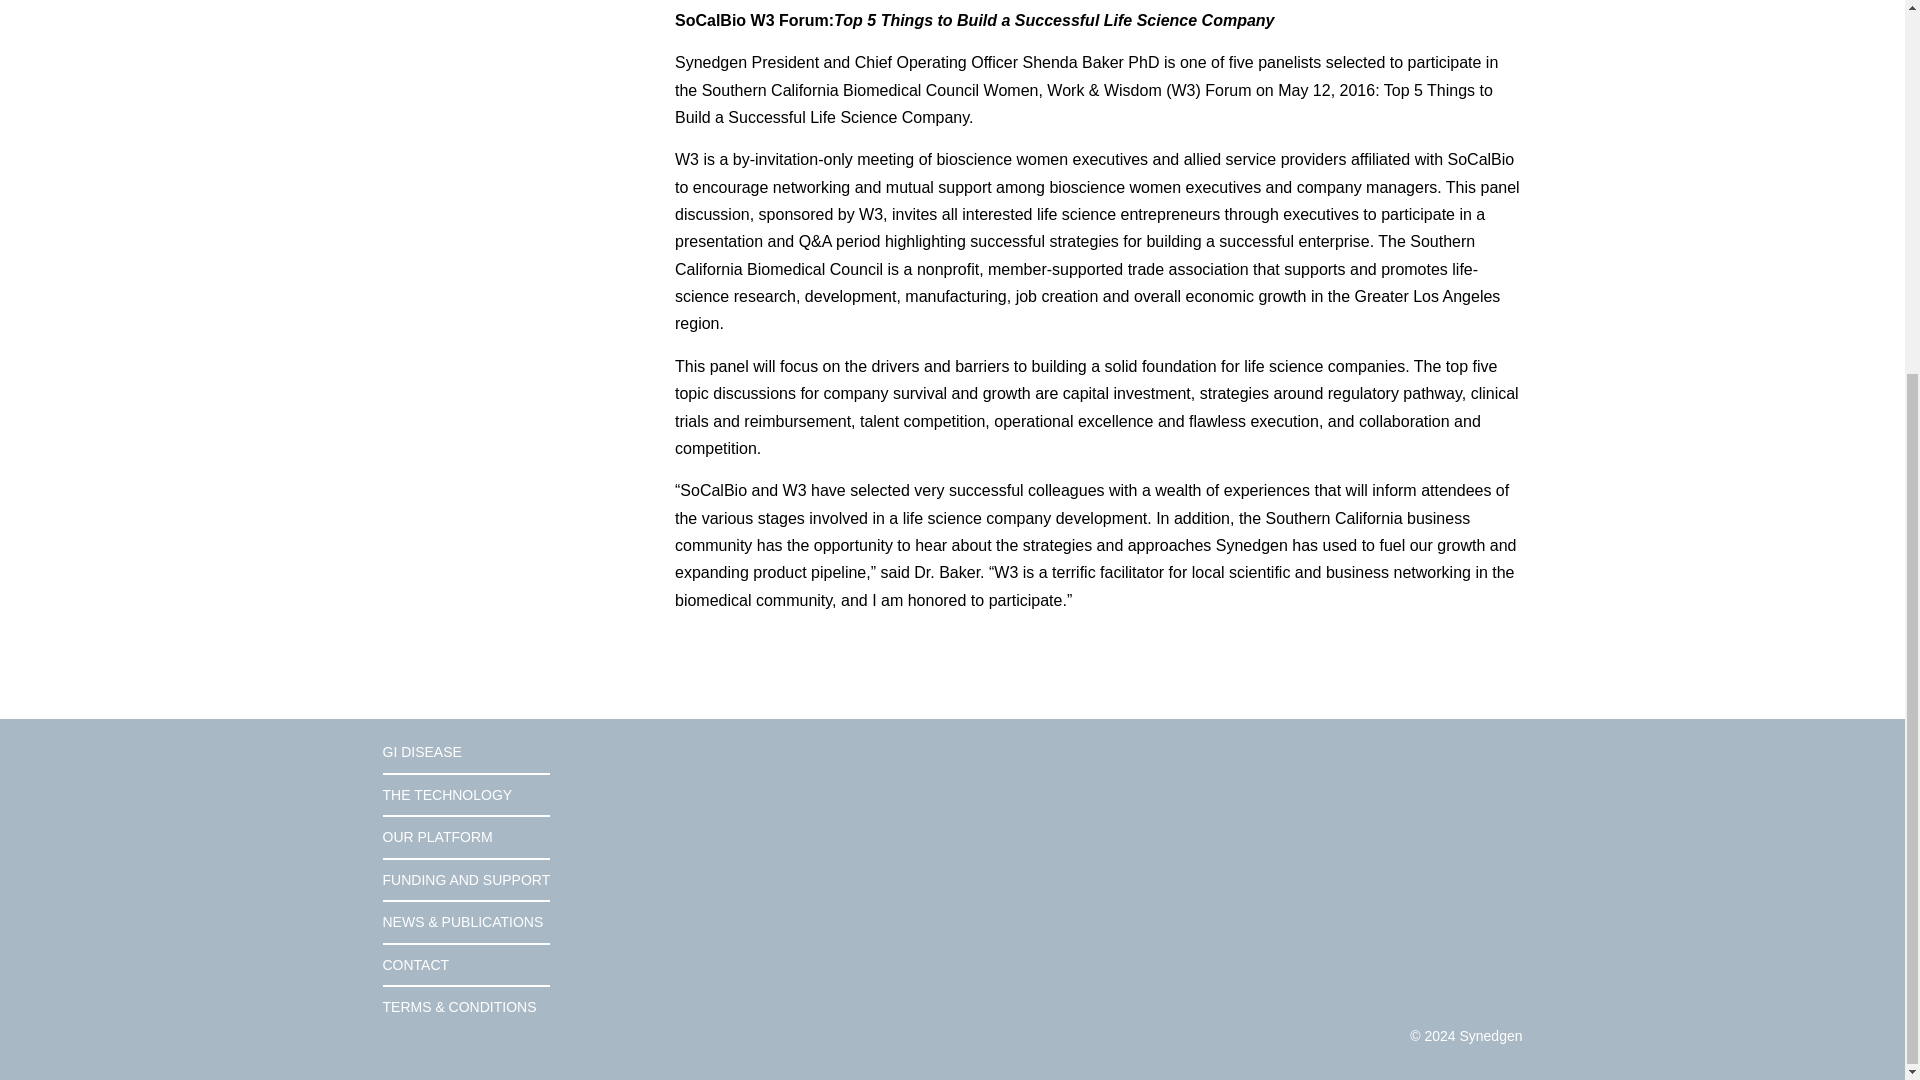  What do you see at coordinates (466, 758) in the screenshot?
I see `GI DISEASE` at bounding box center [466, 758].